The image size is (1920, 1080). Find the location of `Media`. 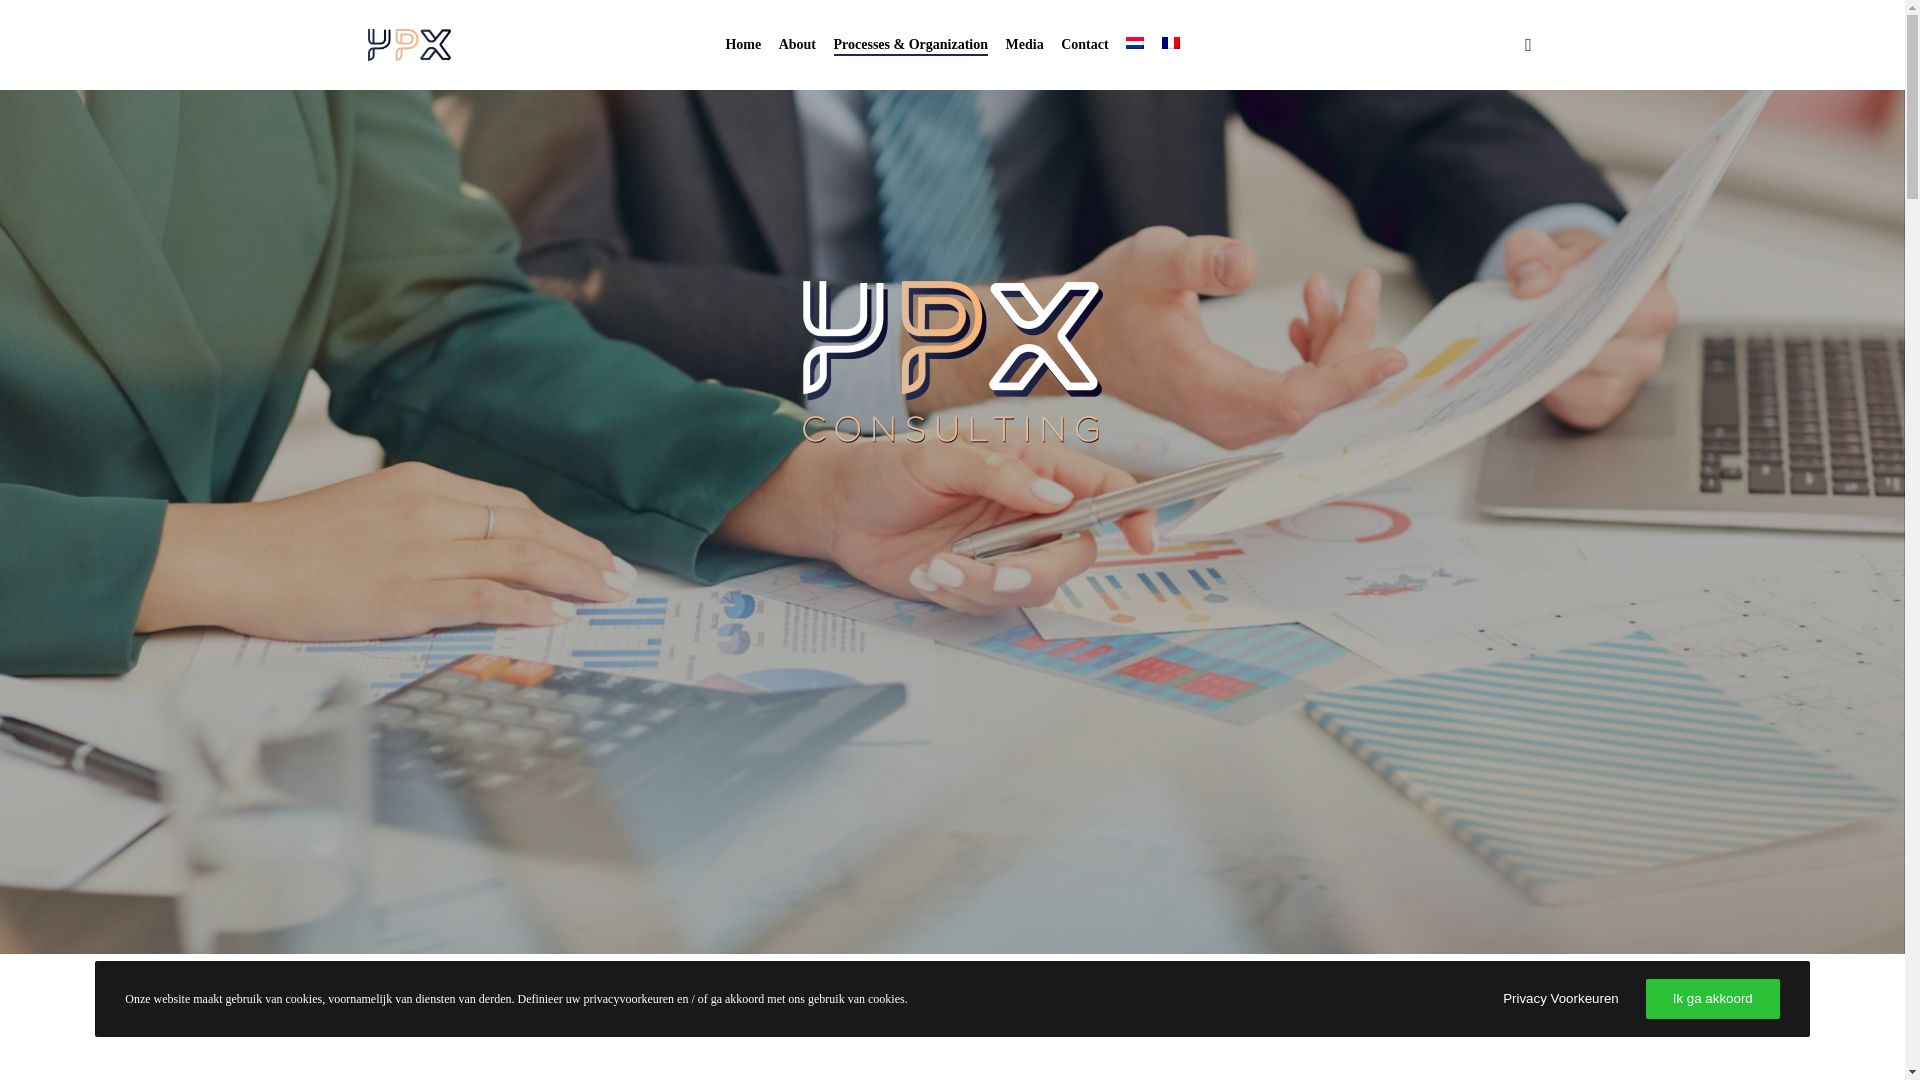

Media is located at coordinates (1024, 44).